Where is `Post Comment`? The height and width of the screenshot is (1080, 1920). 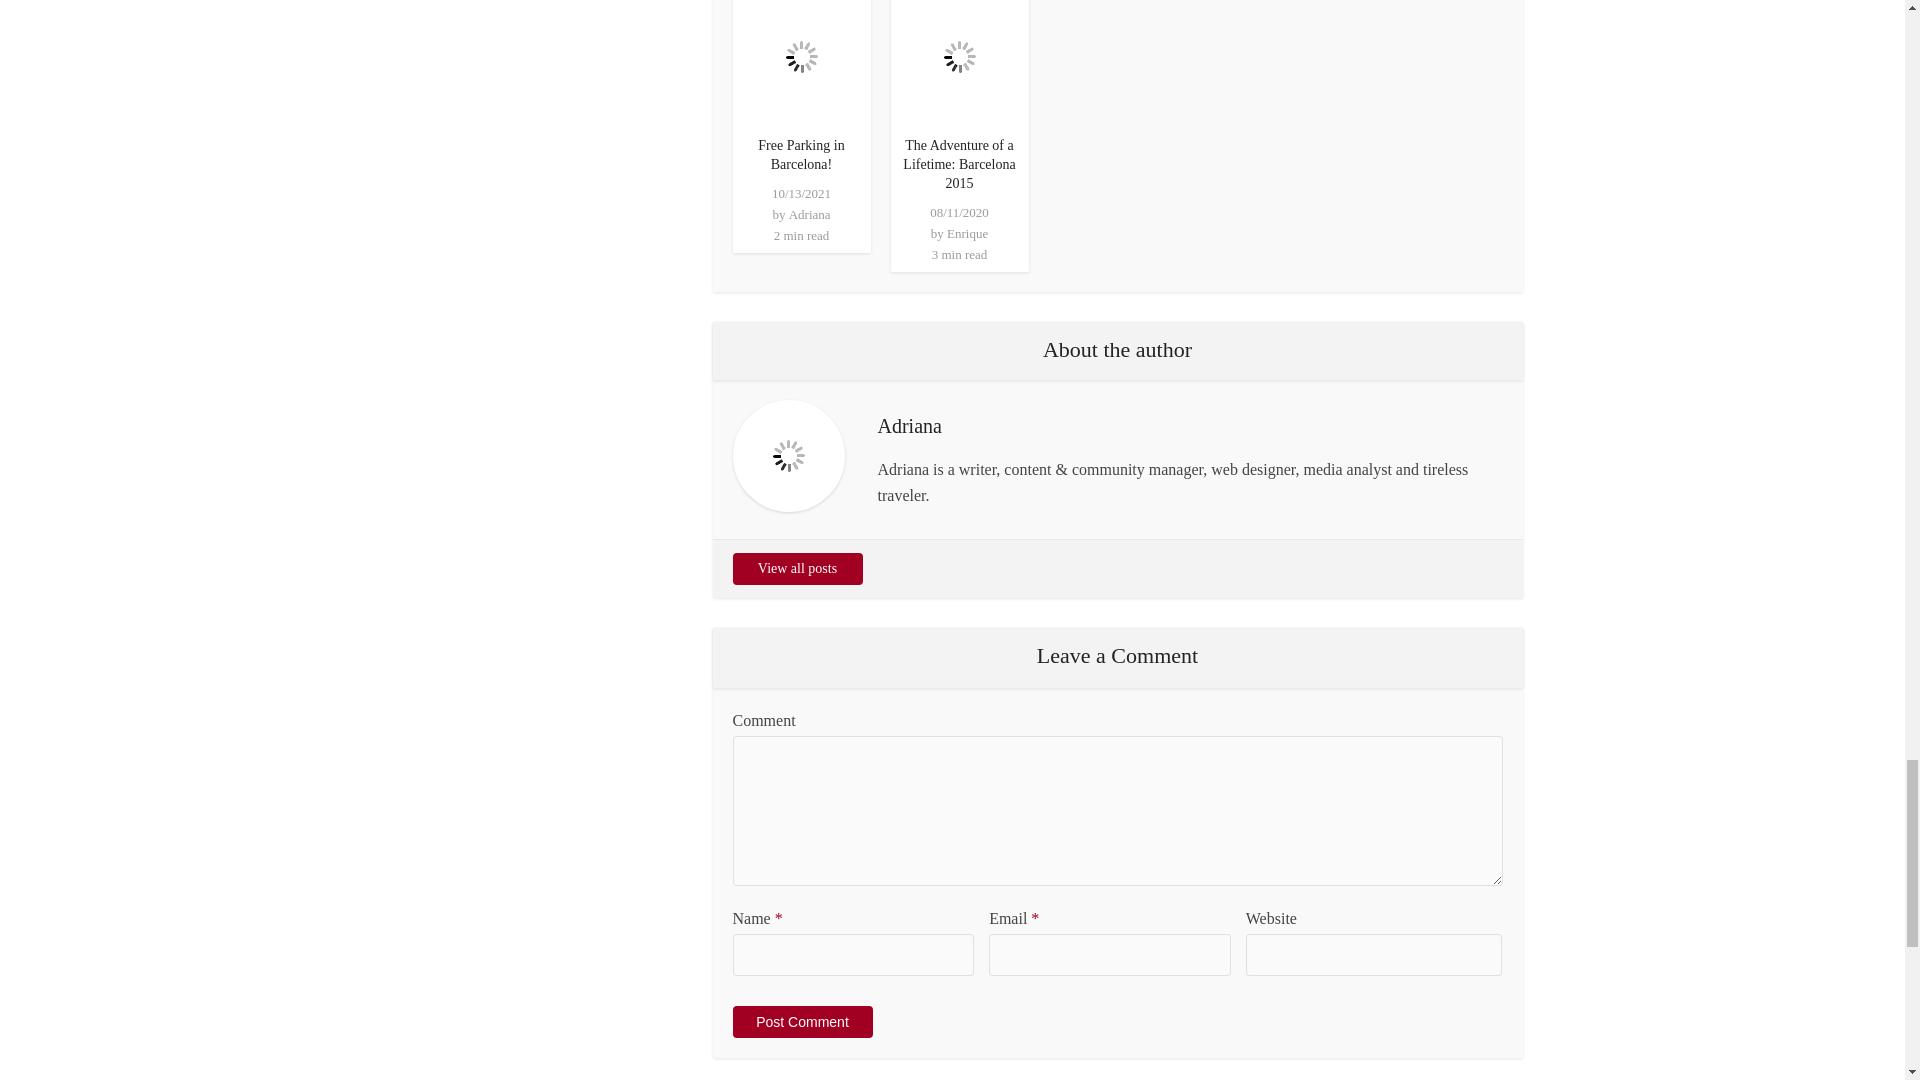 Post Comment is located at coordinates (801, 1021).